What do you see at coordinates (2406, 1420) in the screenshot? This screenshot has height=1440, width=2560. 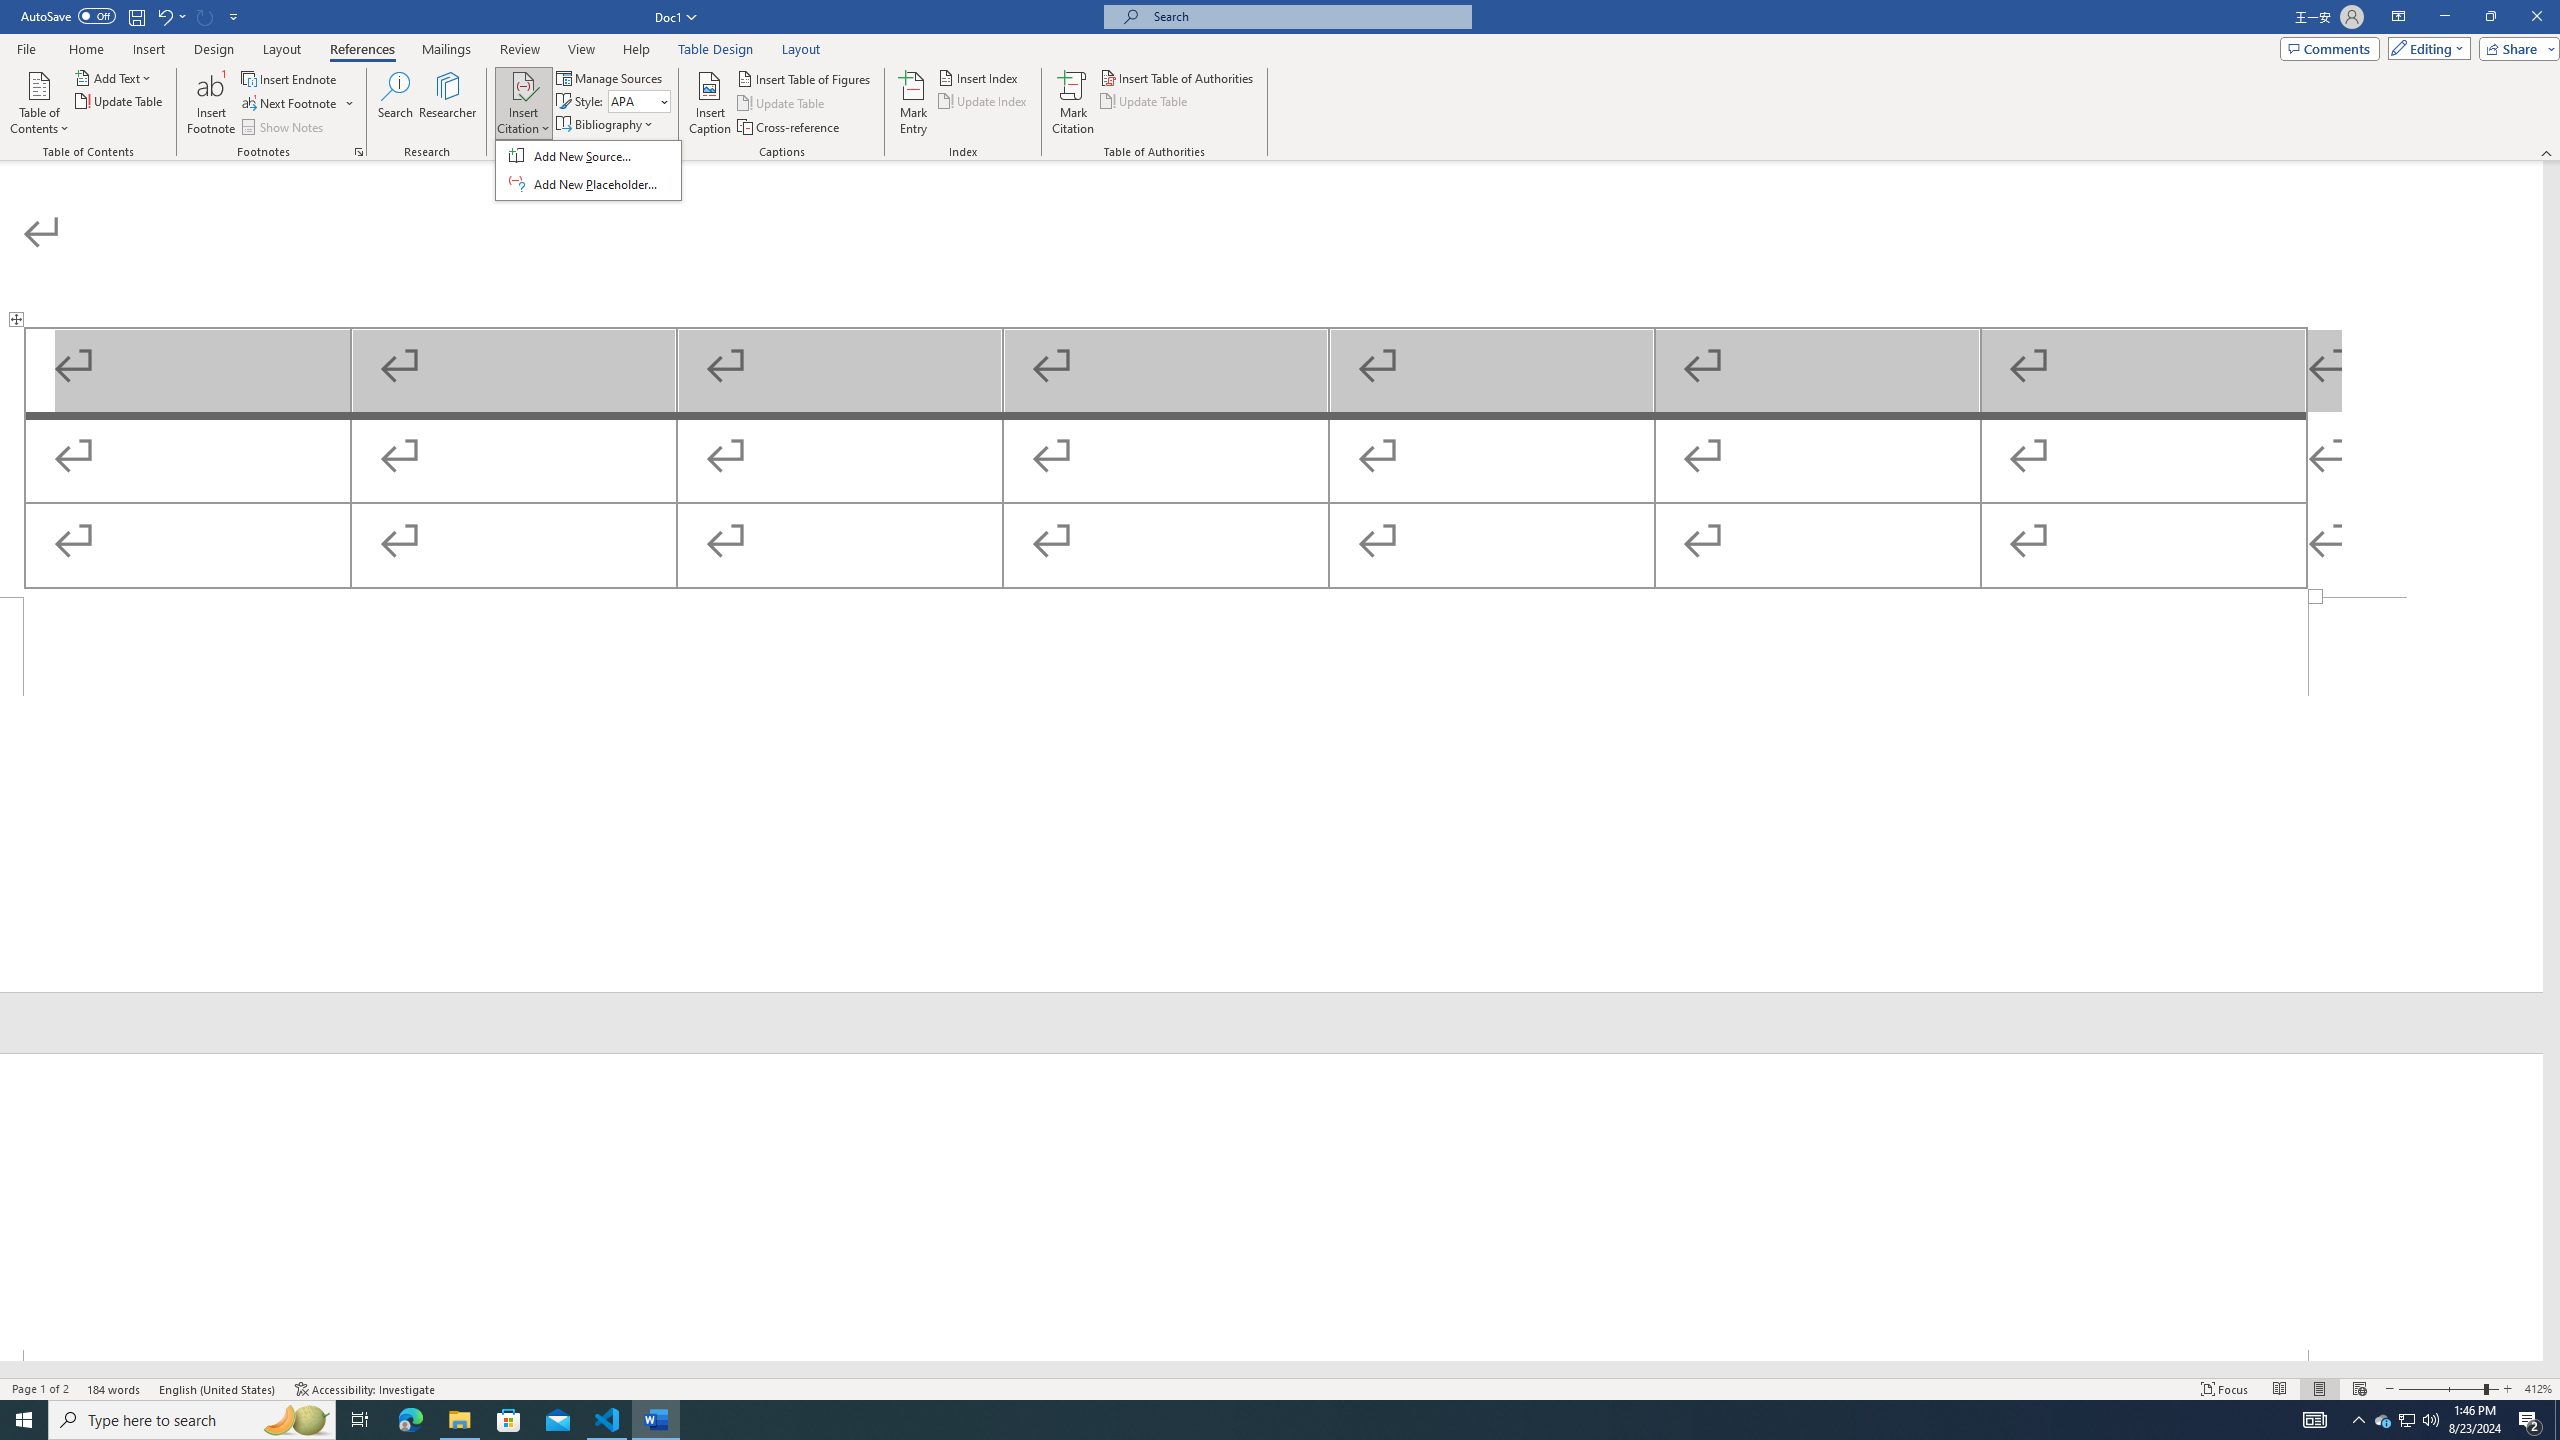 I see `Microsoft Edge` at bounding box center [2406, 1420].